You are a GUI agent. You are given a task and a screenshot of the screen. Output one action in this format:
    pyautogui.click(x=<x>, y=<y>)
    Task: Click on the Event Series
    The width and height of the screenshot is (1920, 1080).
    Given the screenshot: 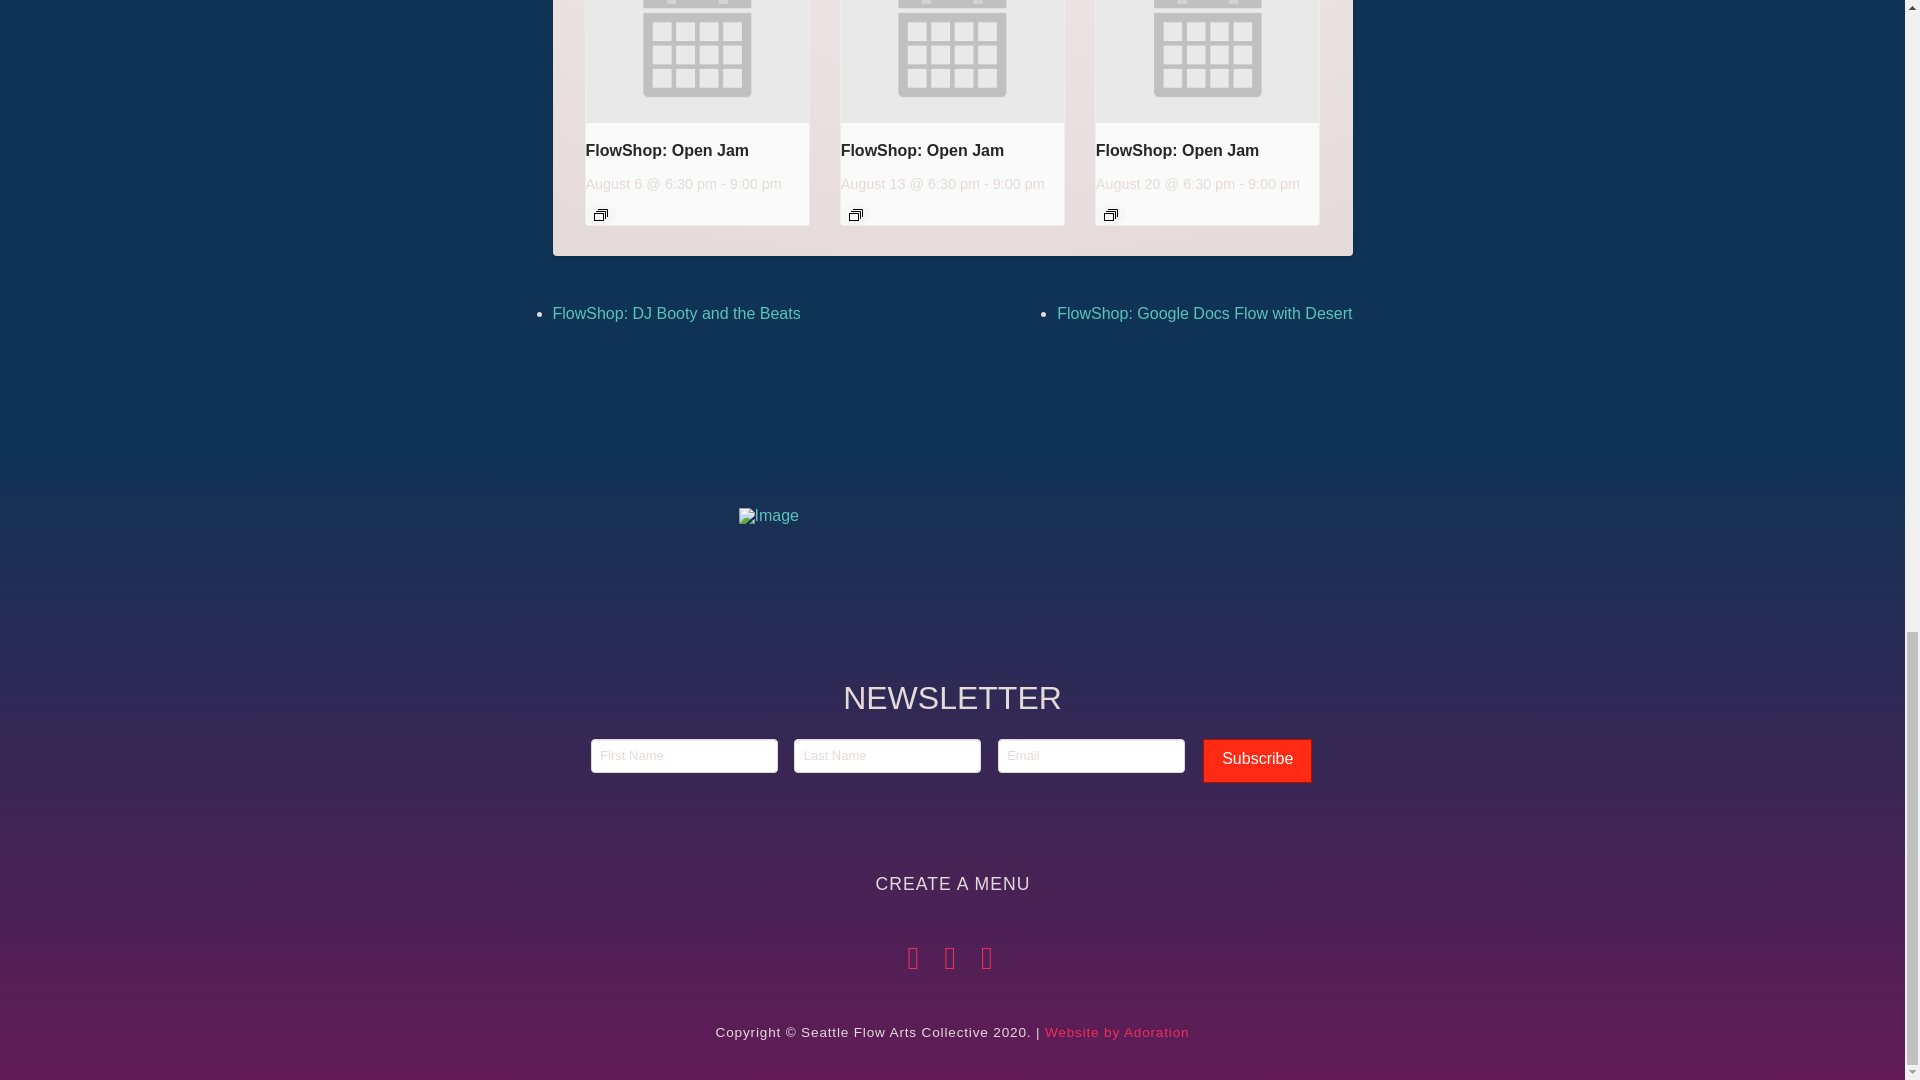 What is the action you would take?
    pyautogui.click(x=855, y=215)
    